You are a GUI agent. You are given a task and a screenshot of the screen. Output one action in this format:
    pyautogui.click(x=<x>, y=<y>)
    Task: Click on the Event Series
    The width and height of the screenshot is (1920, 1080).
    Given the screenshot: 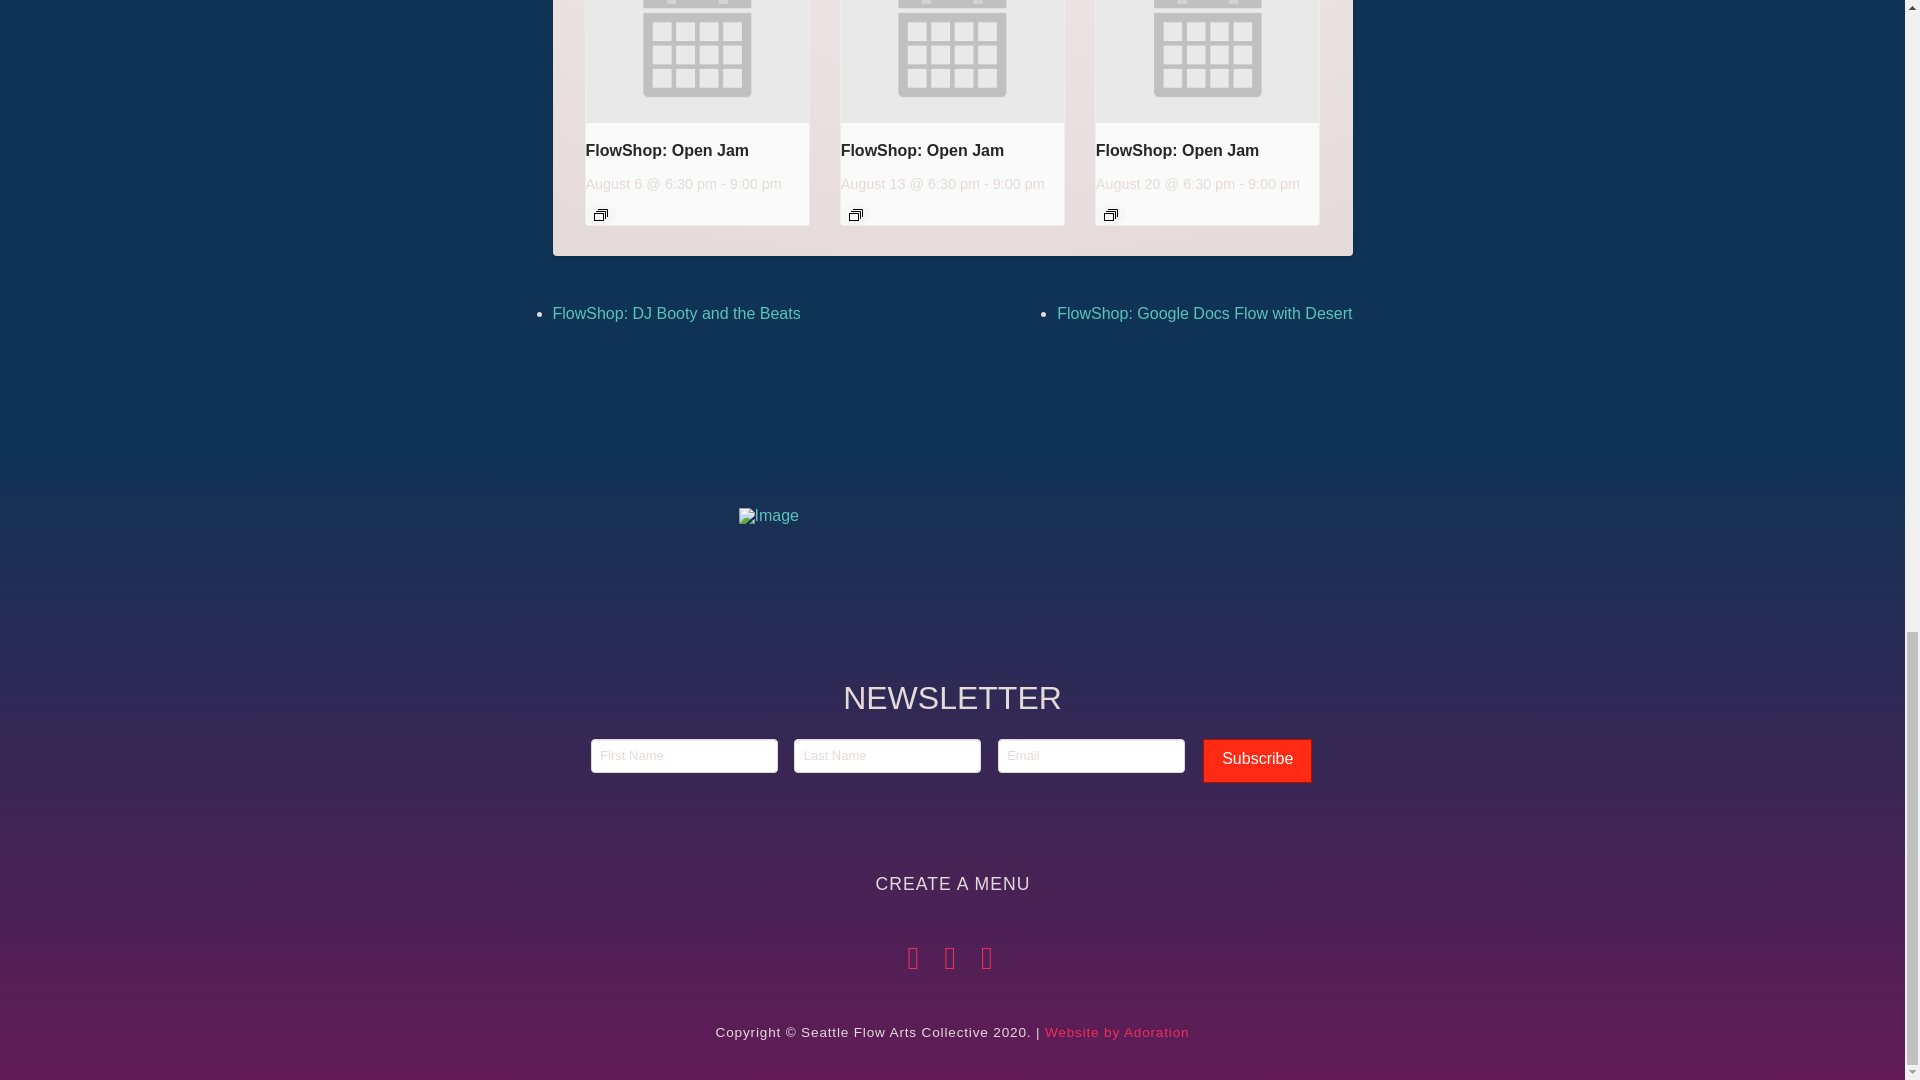 What is the action you would take?
    pyautogui.click(x=855, y=215)
    